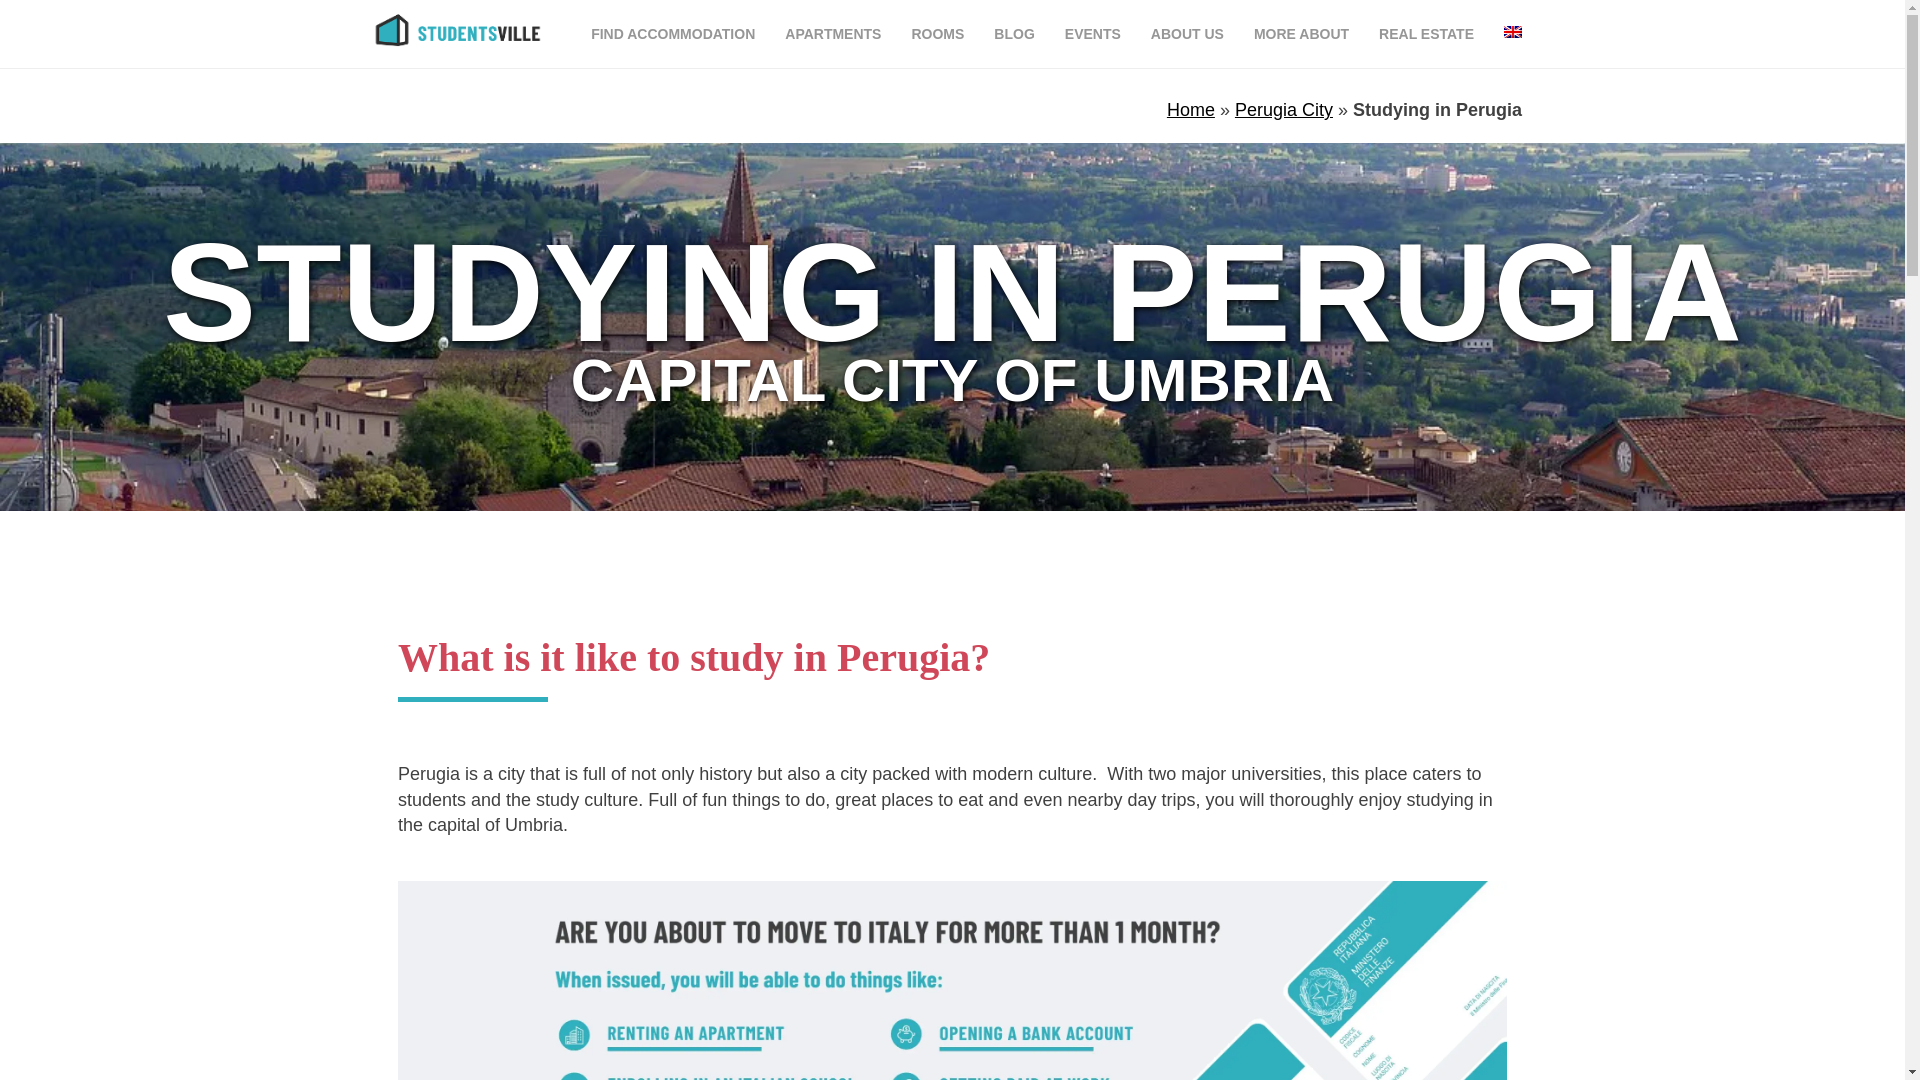  Describe the element at coordinates (672, 34) in the screenshot. I see `FIND ACCOMMODATION` at that location.